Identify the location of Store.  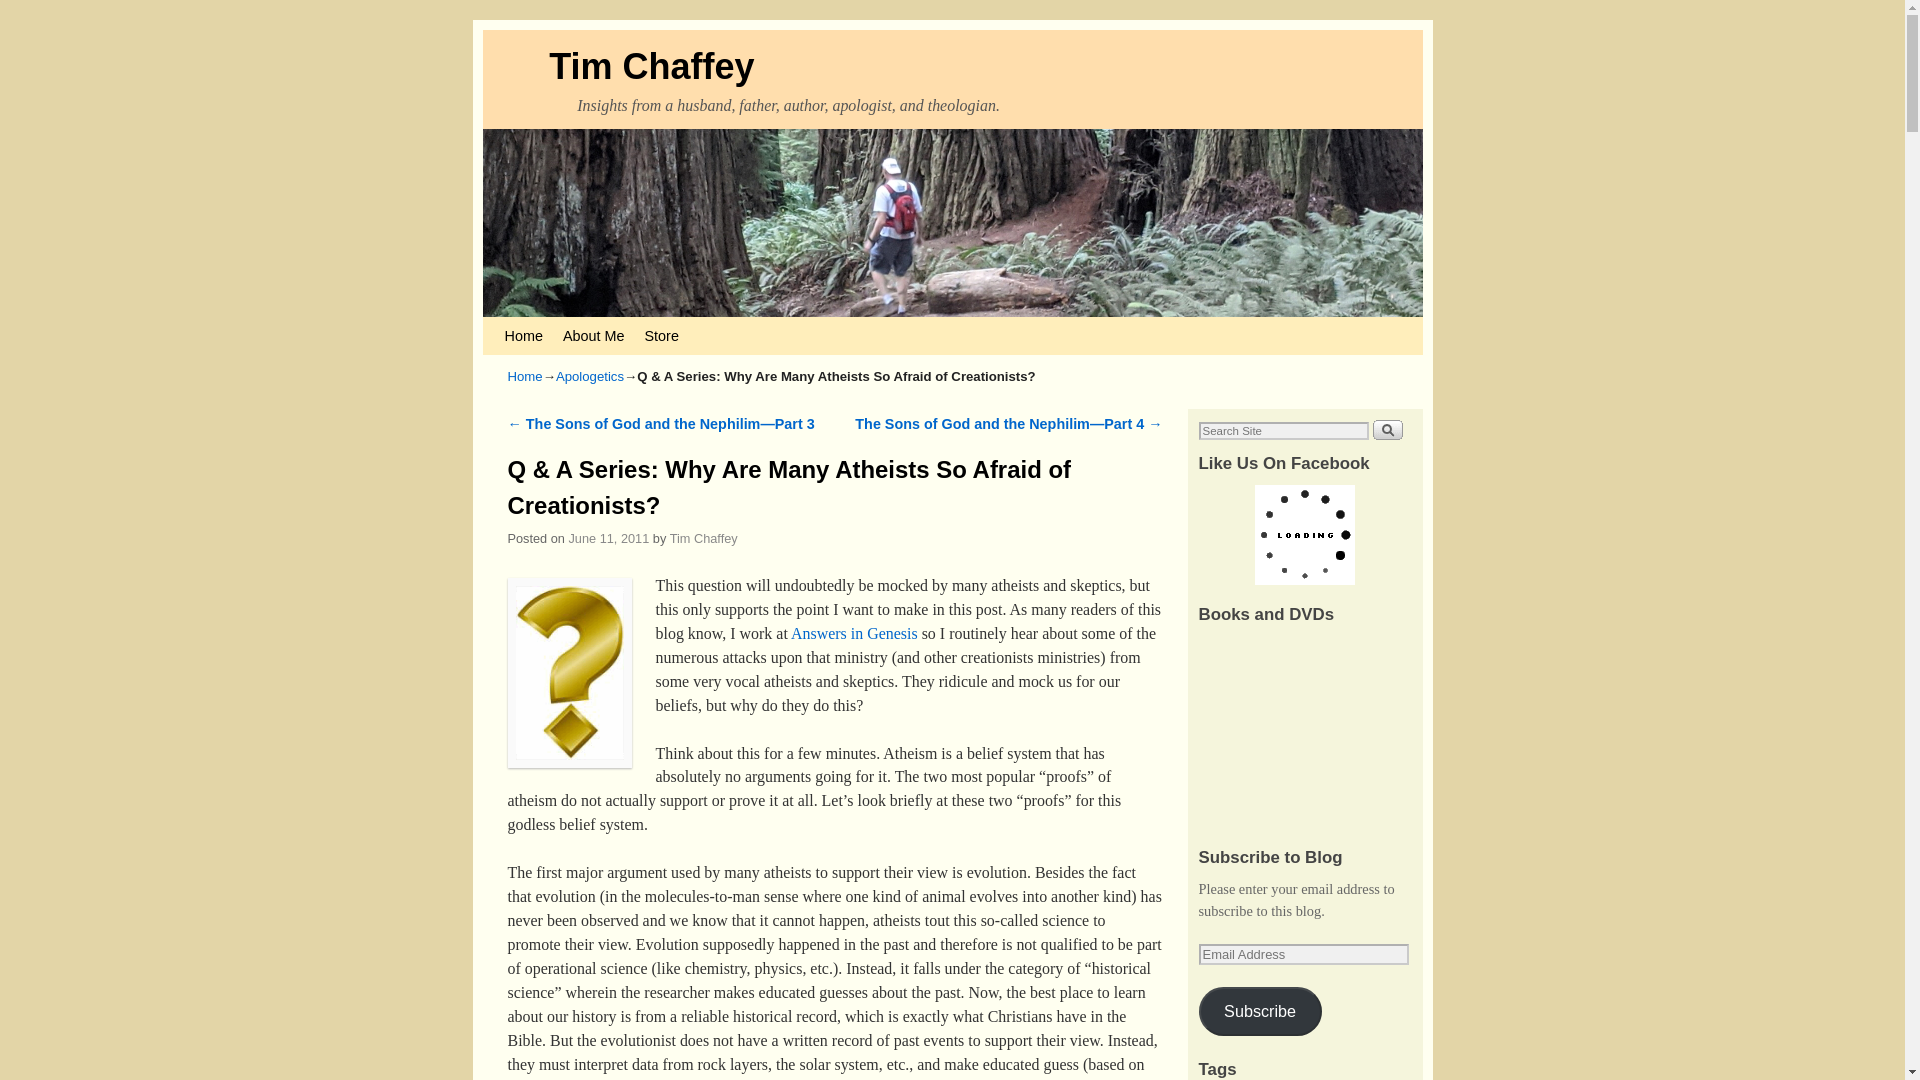
(660, 336).